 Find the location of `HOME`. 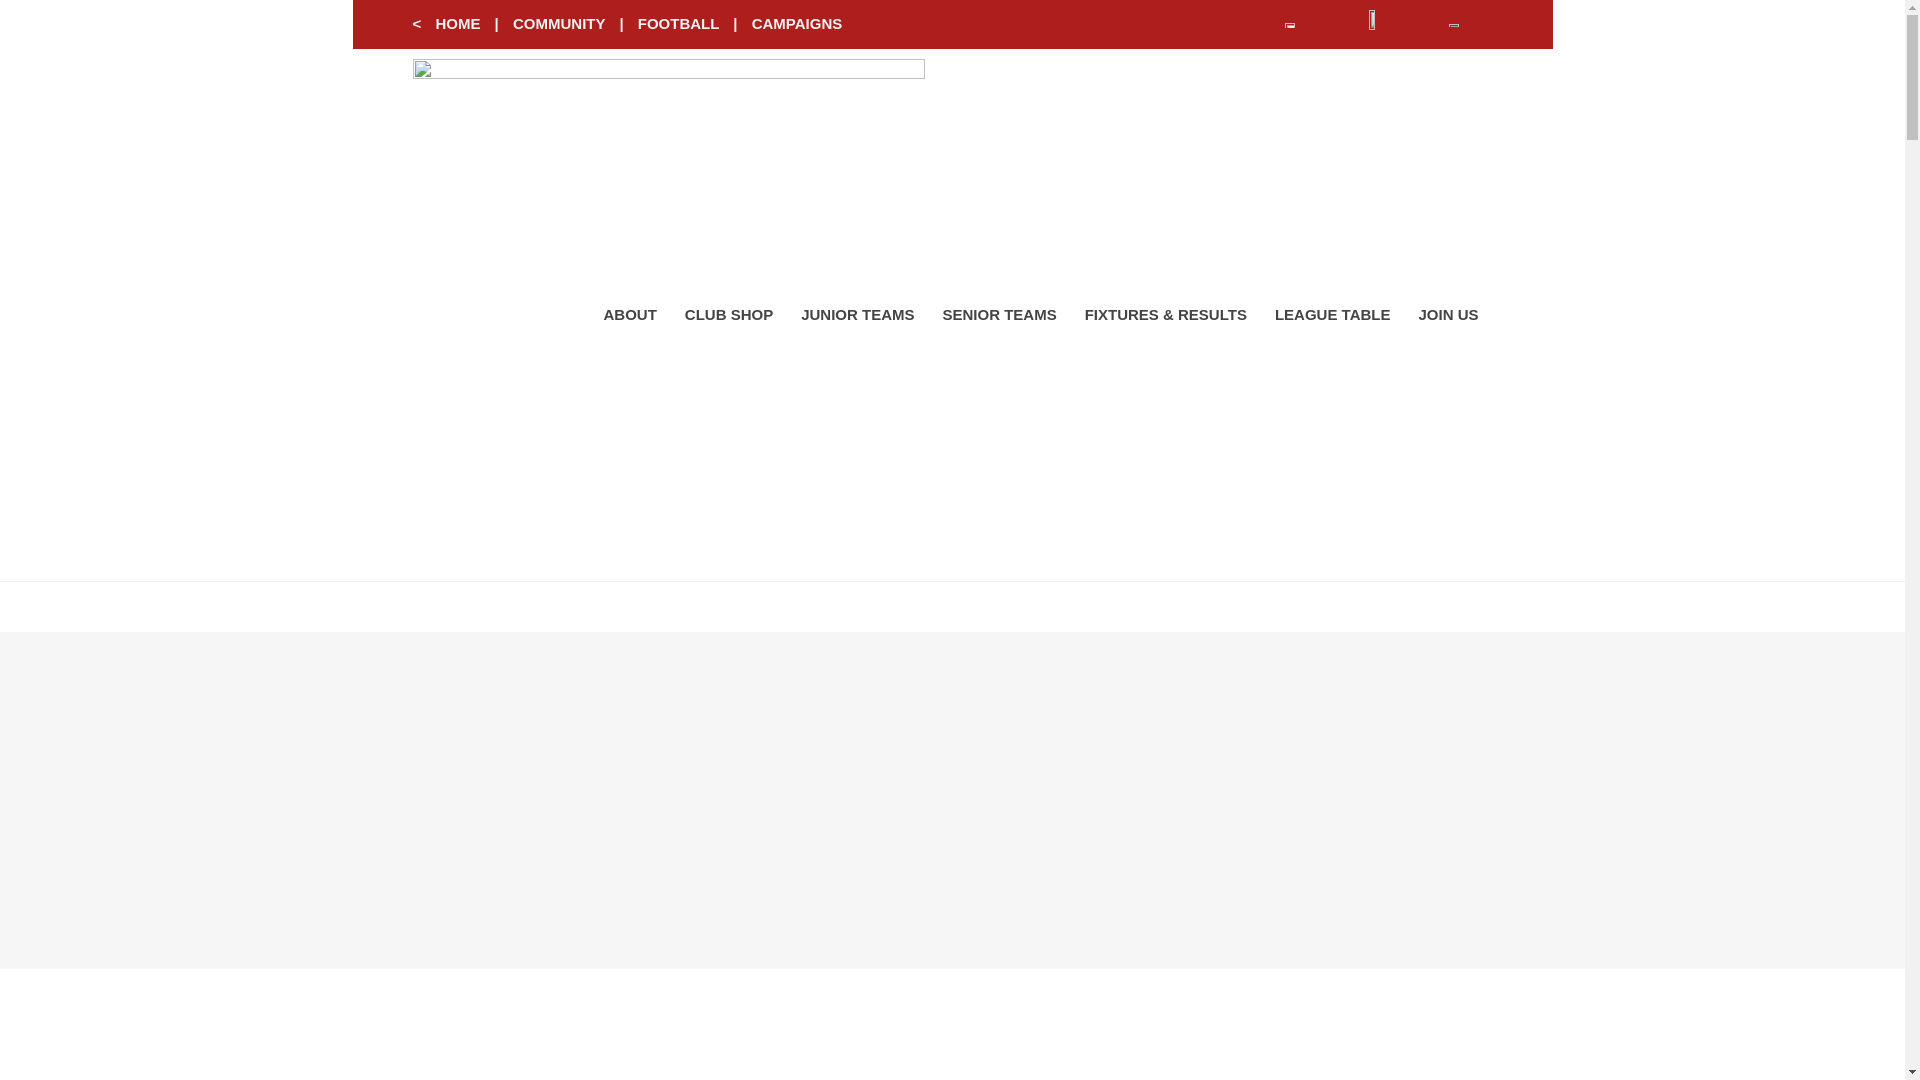

HOME is located at coordinates (458, 24).